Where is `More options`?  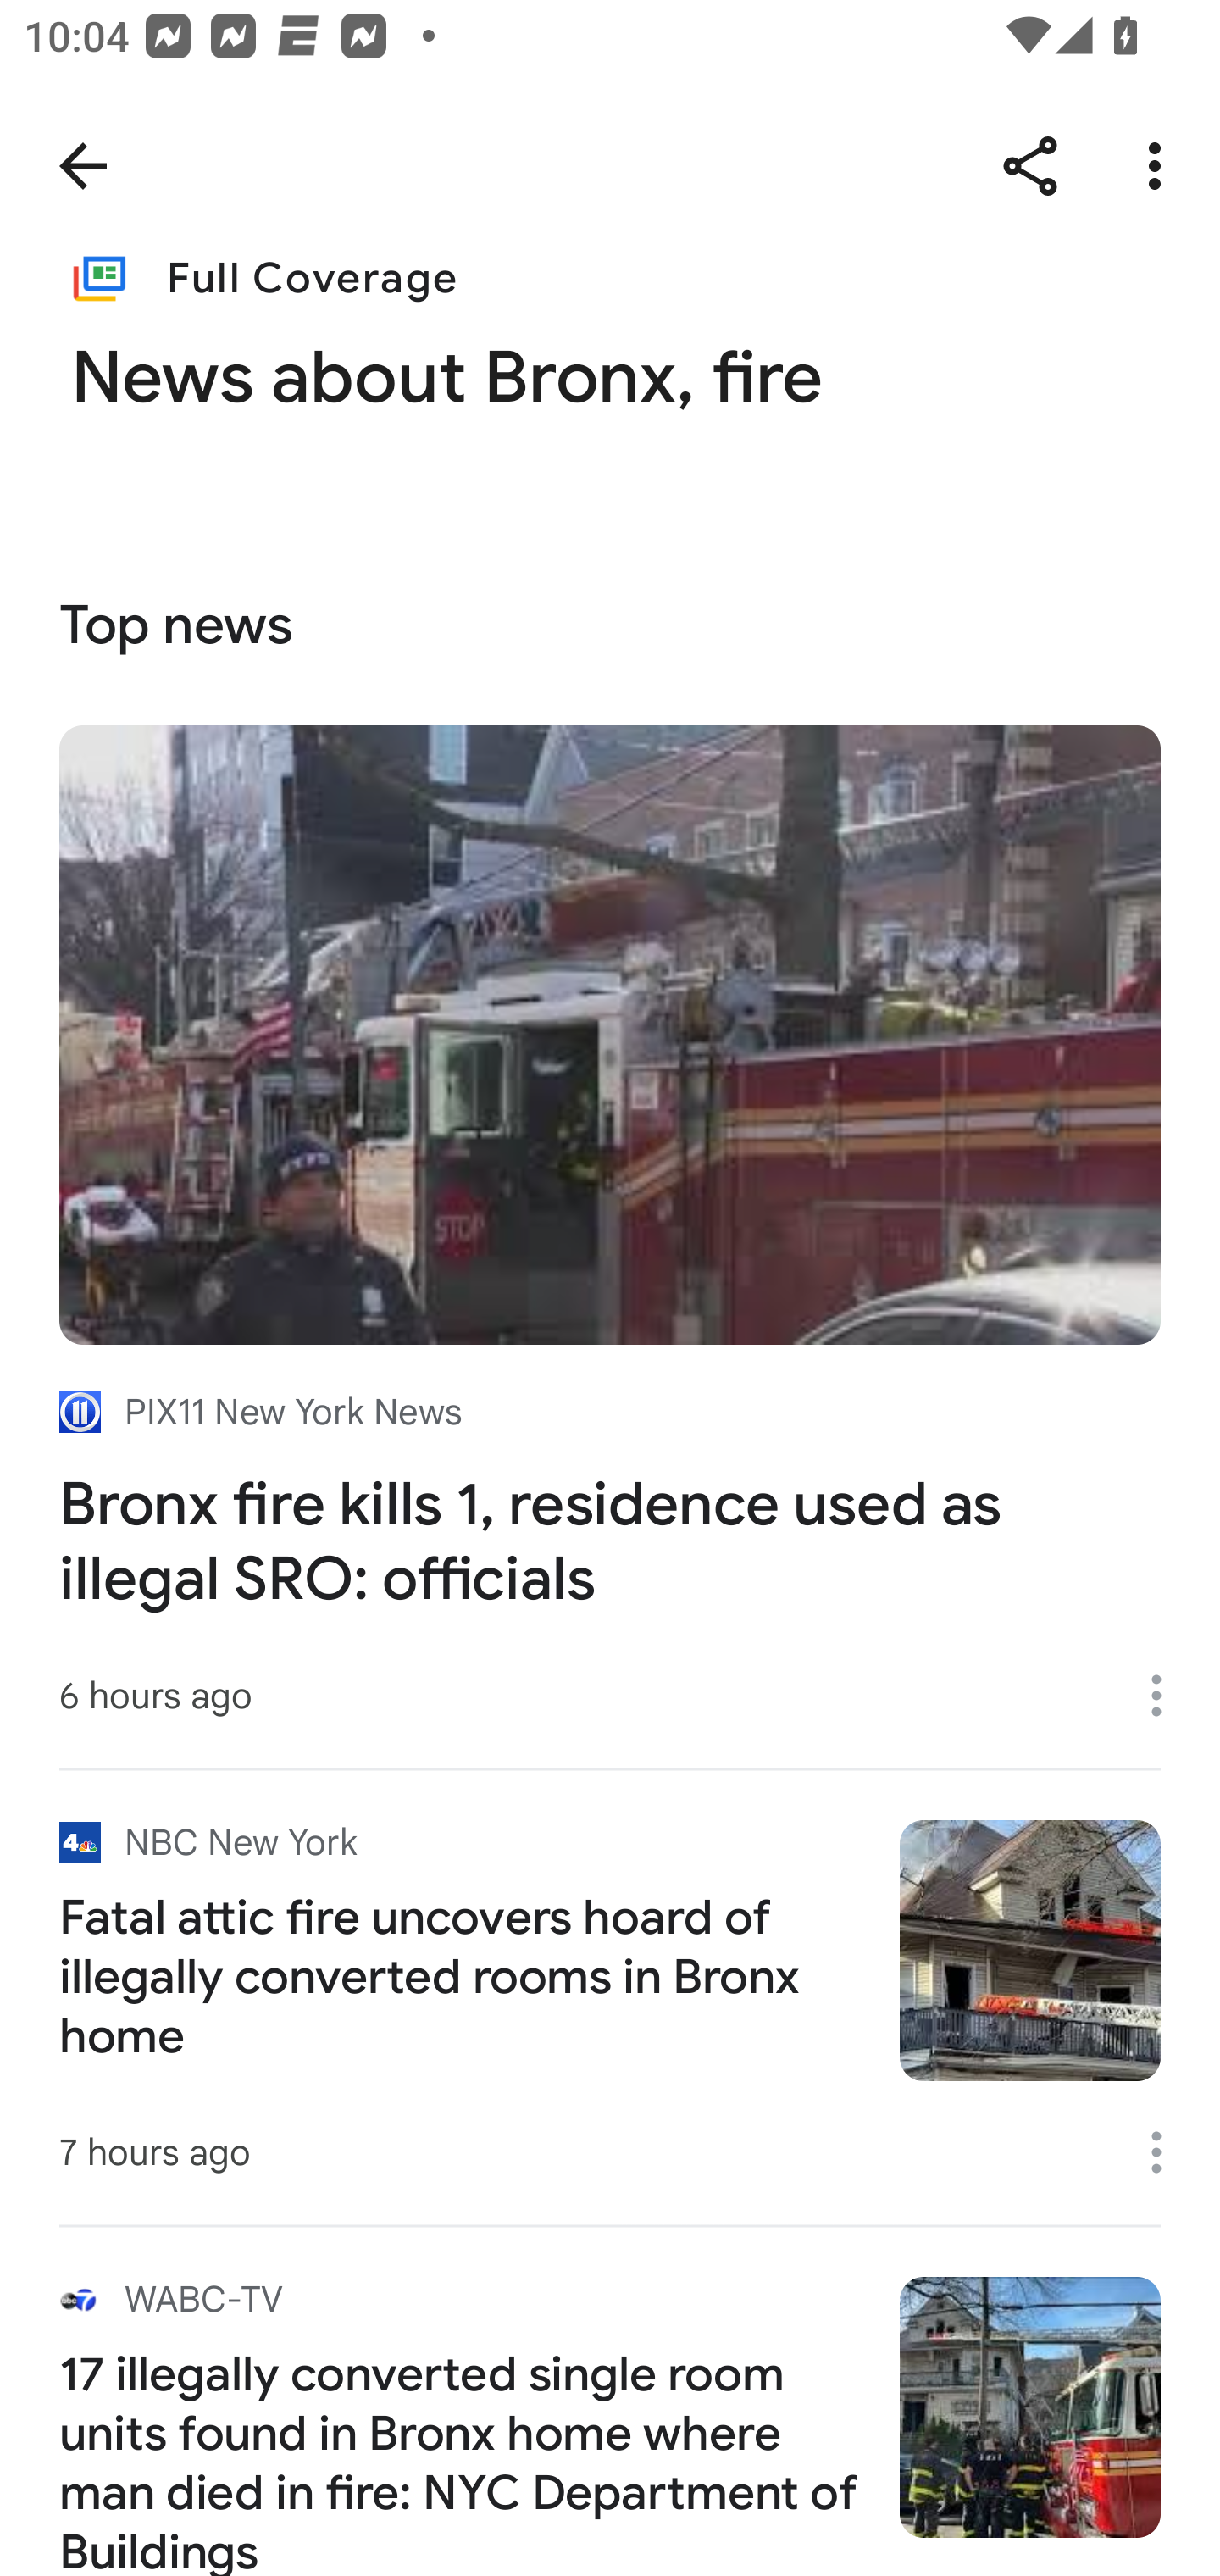 More options is located at coordinates (1167, 2152).